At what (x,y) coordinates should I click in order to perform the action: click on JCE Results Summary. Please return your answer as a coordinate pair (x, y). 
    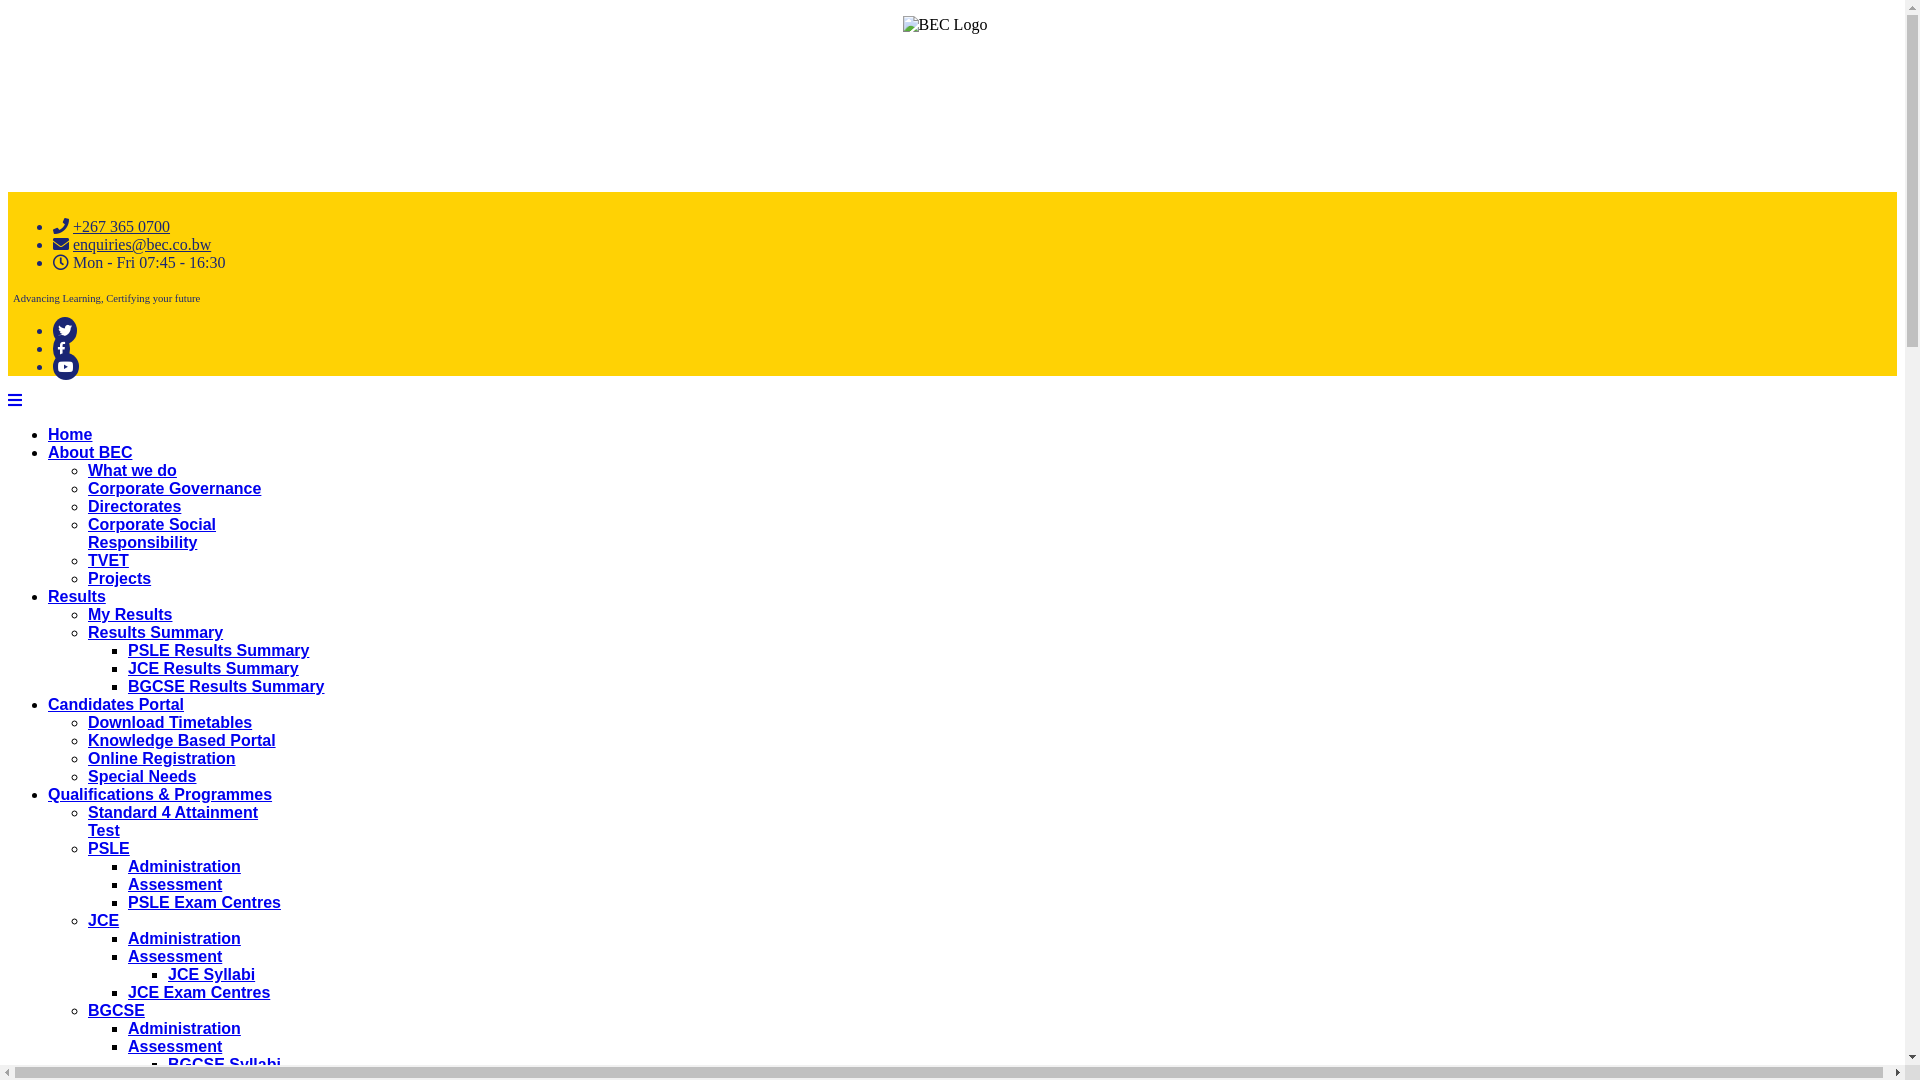
    Looking at the image, I should click on (214, 668).